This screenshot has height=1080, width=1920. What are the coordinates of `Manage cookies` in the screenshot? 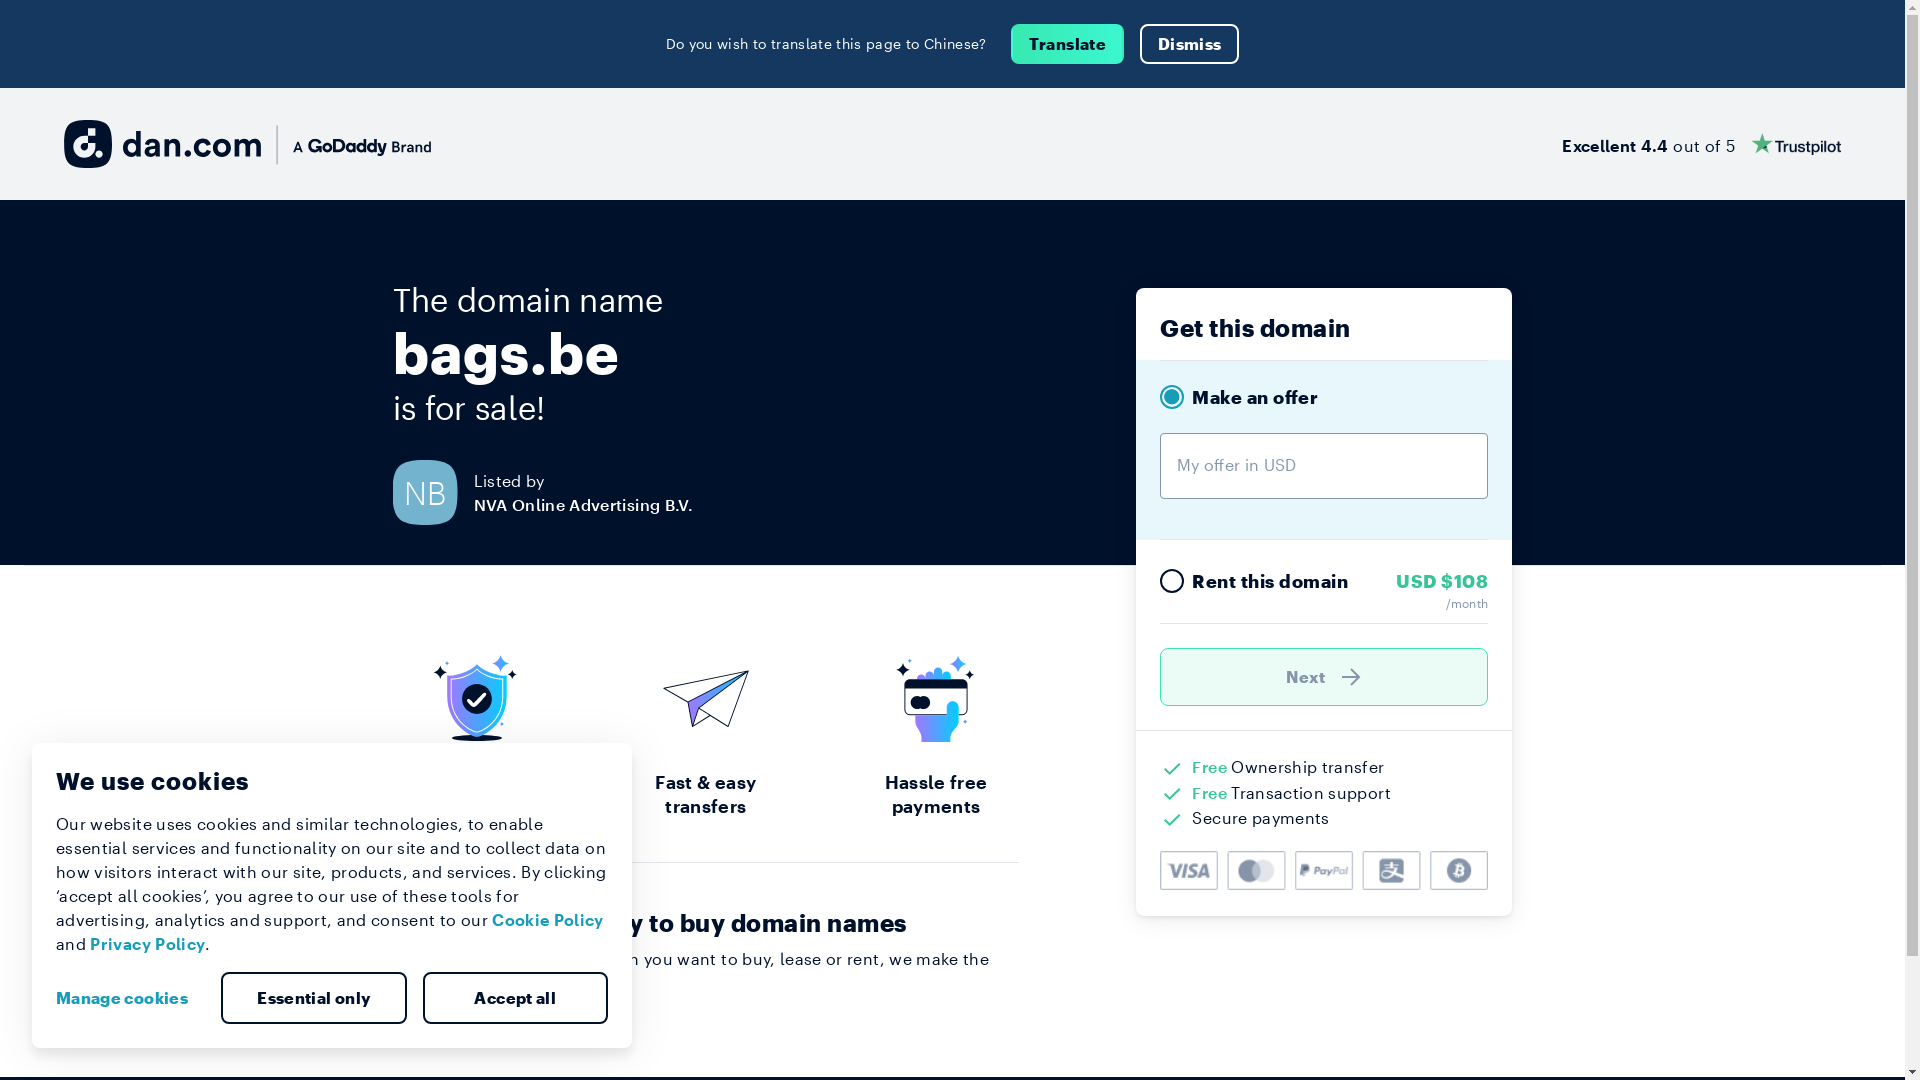 It's located at (130, 998).